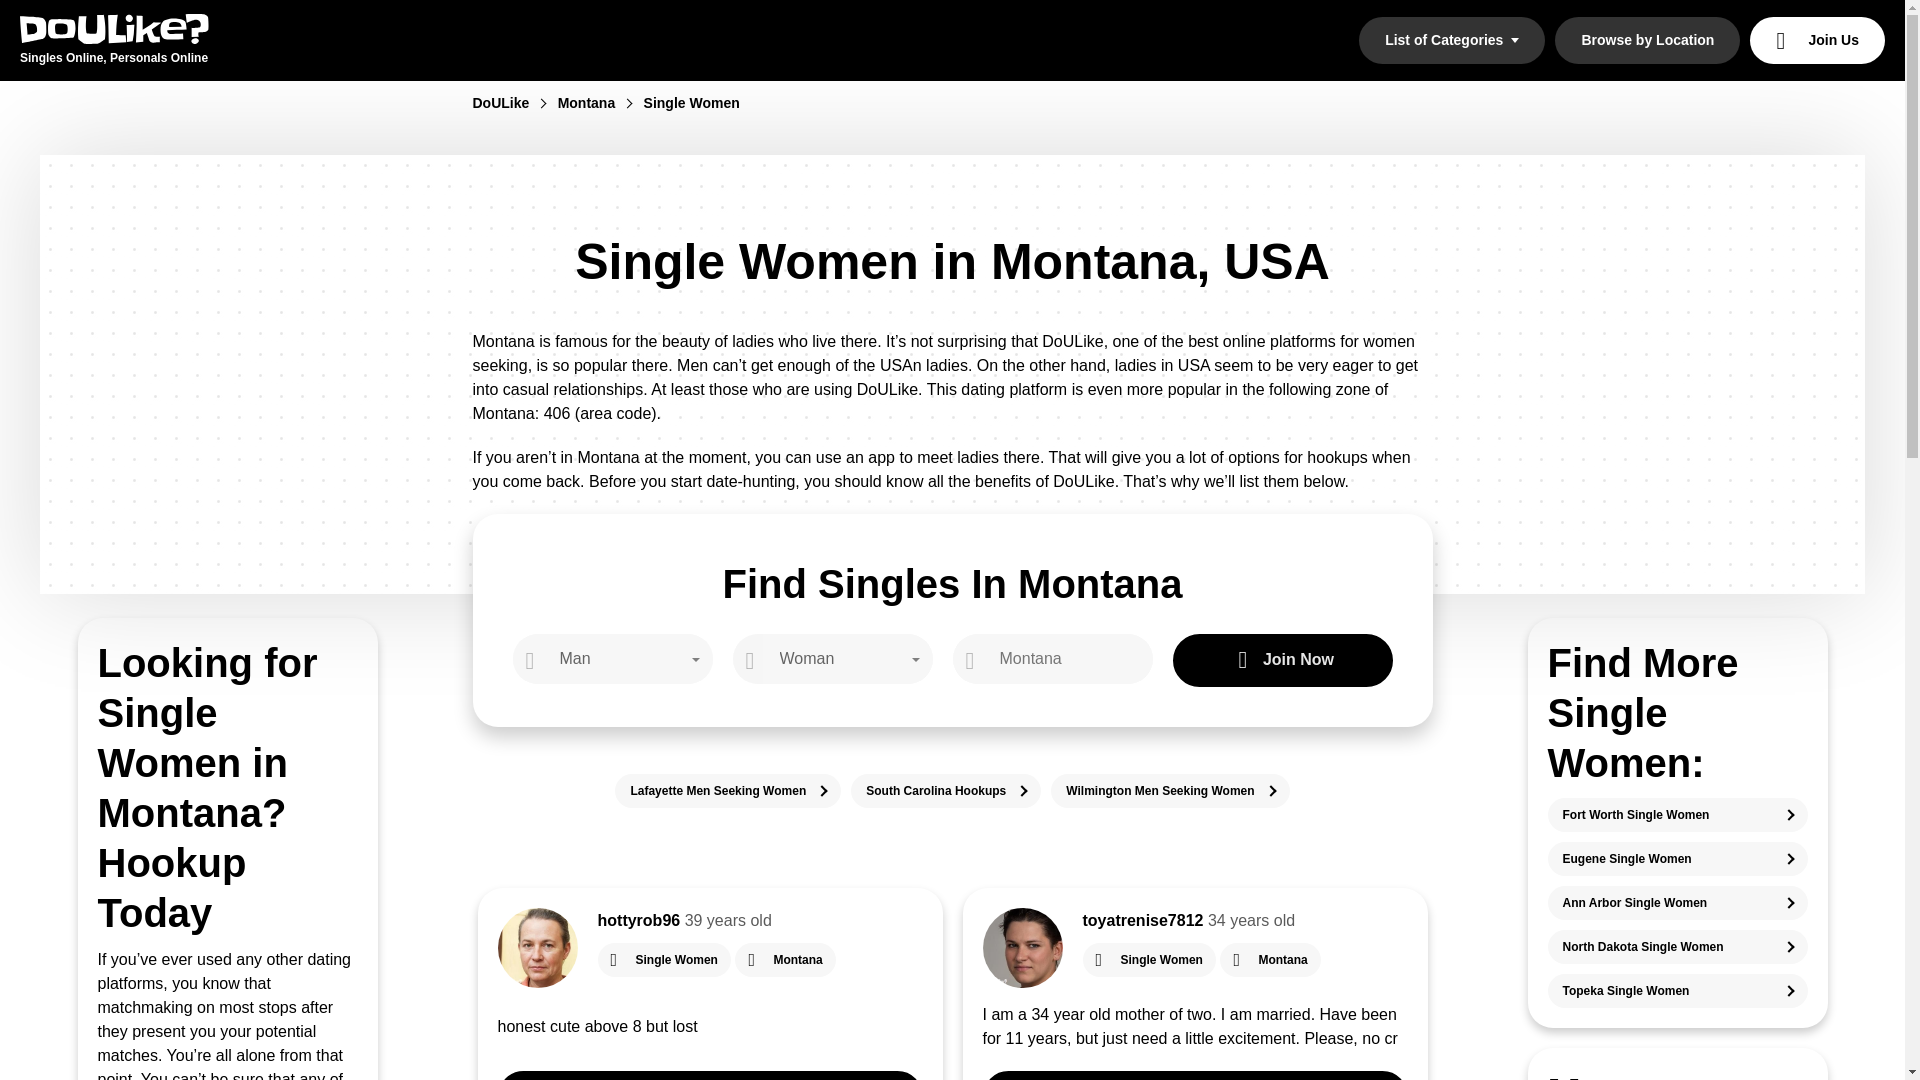  Describe the element at coordinates (512, 103) in the screenshot. I see `DoULike` at that location.